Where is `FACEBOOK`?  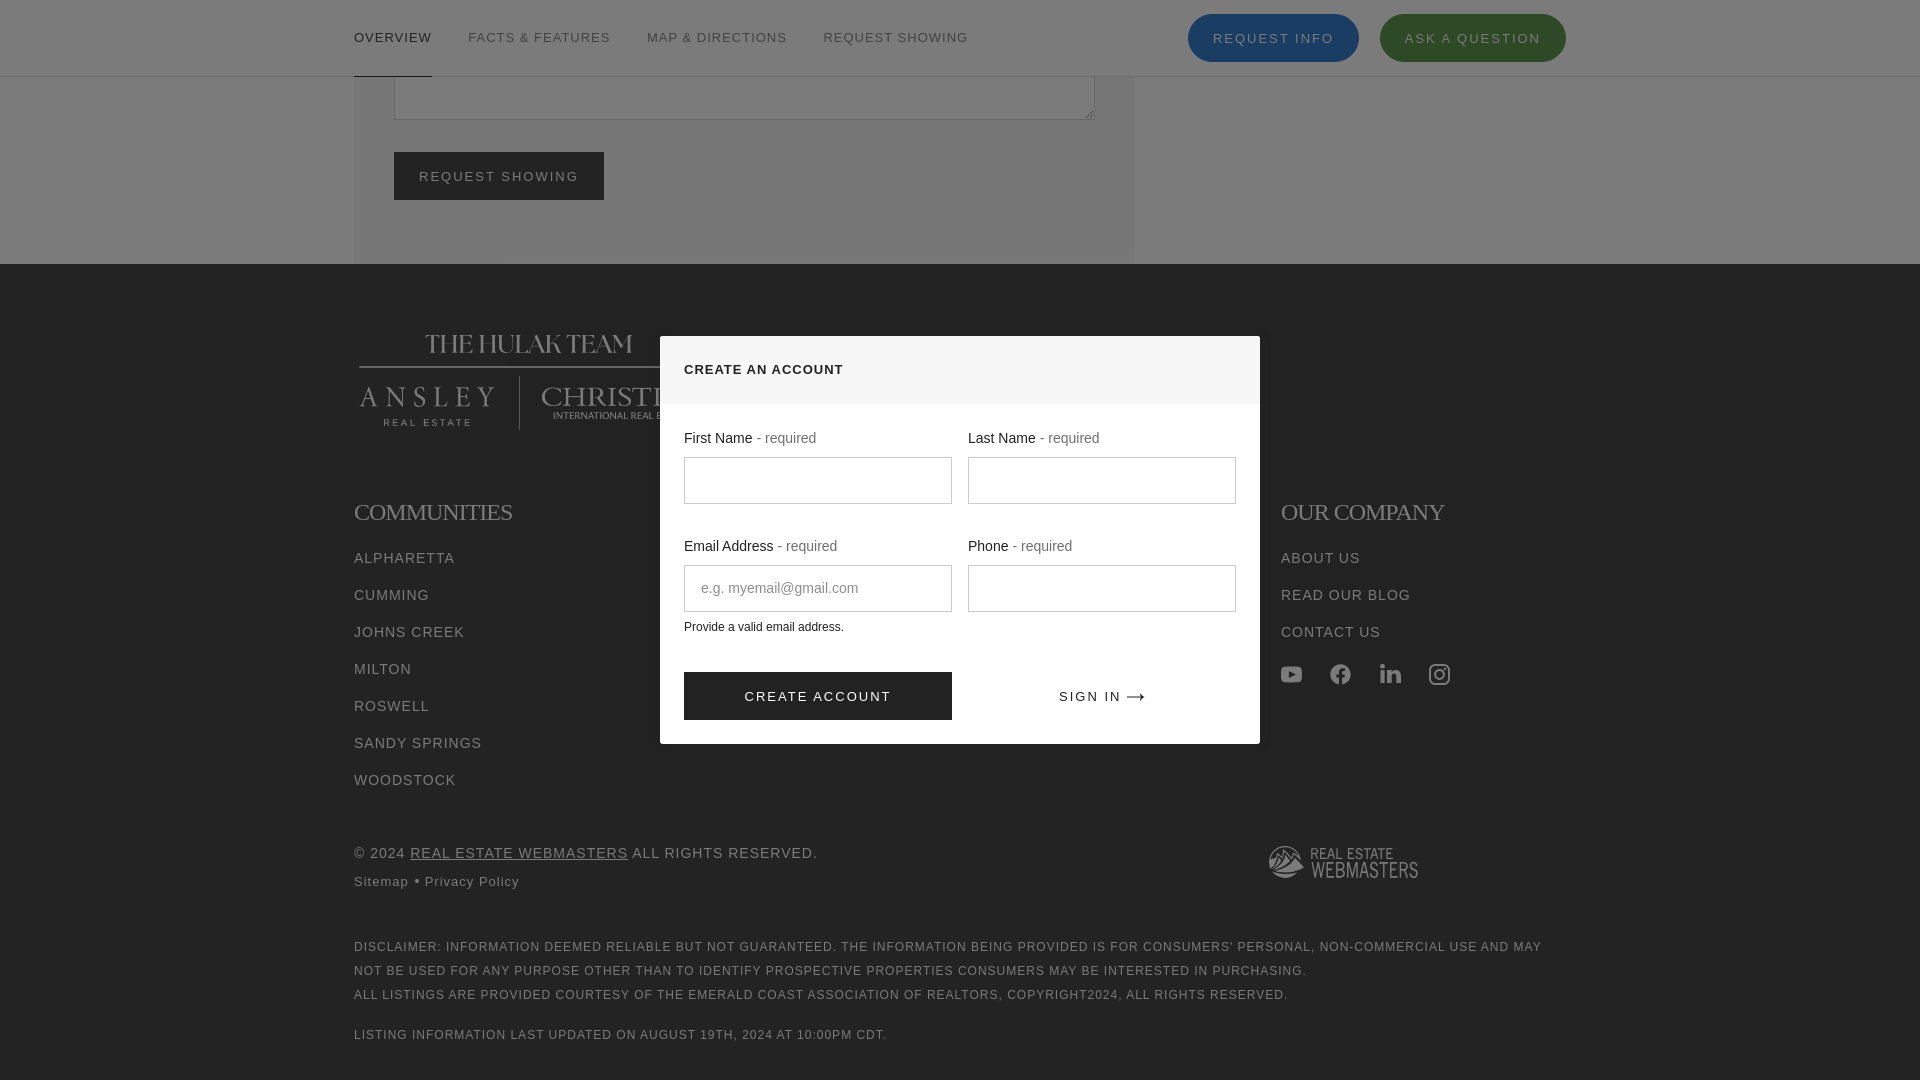
FACEBOOK is located at coordinates (1340, 674).